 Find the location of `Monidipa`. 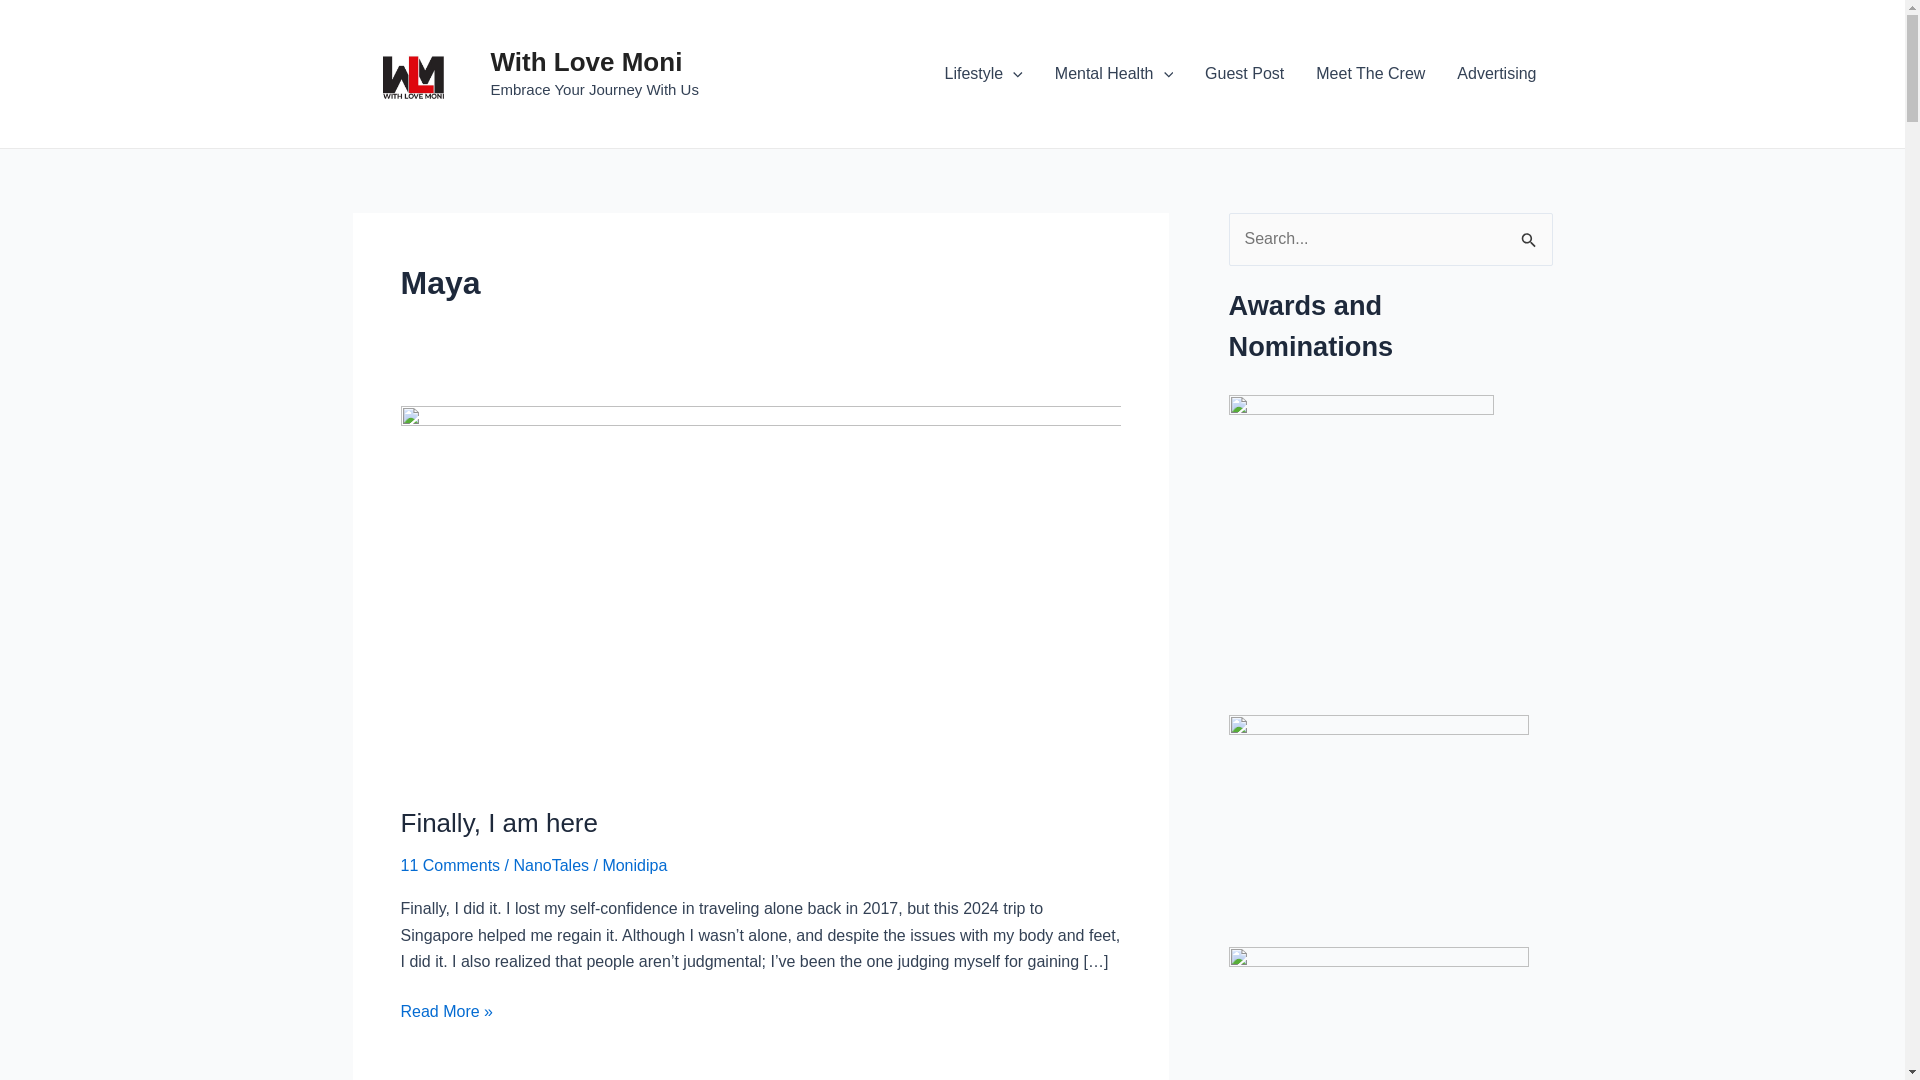

Monidipa is located at coordinates (634, 865).